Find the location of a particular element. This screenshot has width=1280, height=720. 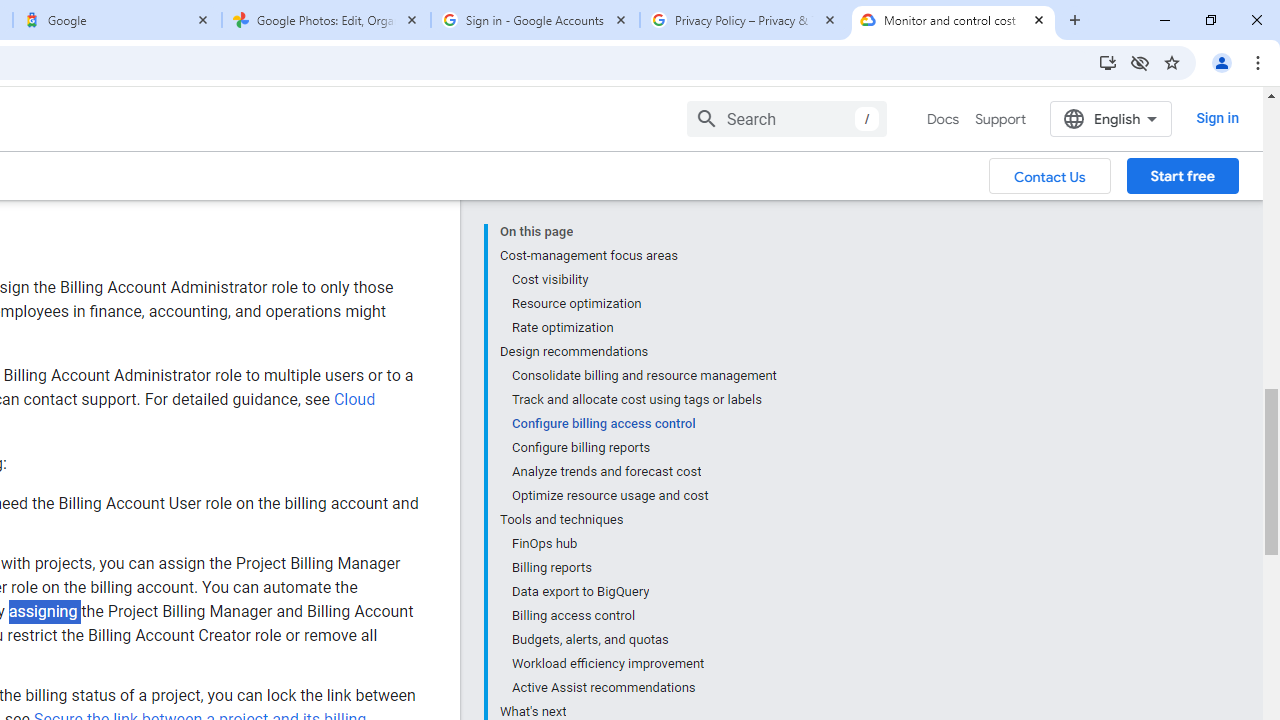

Billing access control is located at coordinates (643, 528).